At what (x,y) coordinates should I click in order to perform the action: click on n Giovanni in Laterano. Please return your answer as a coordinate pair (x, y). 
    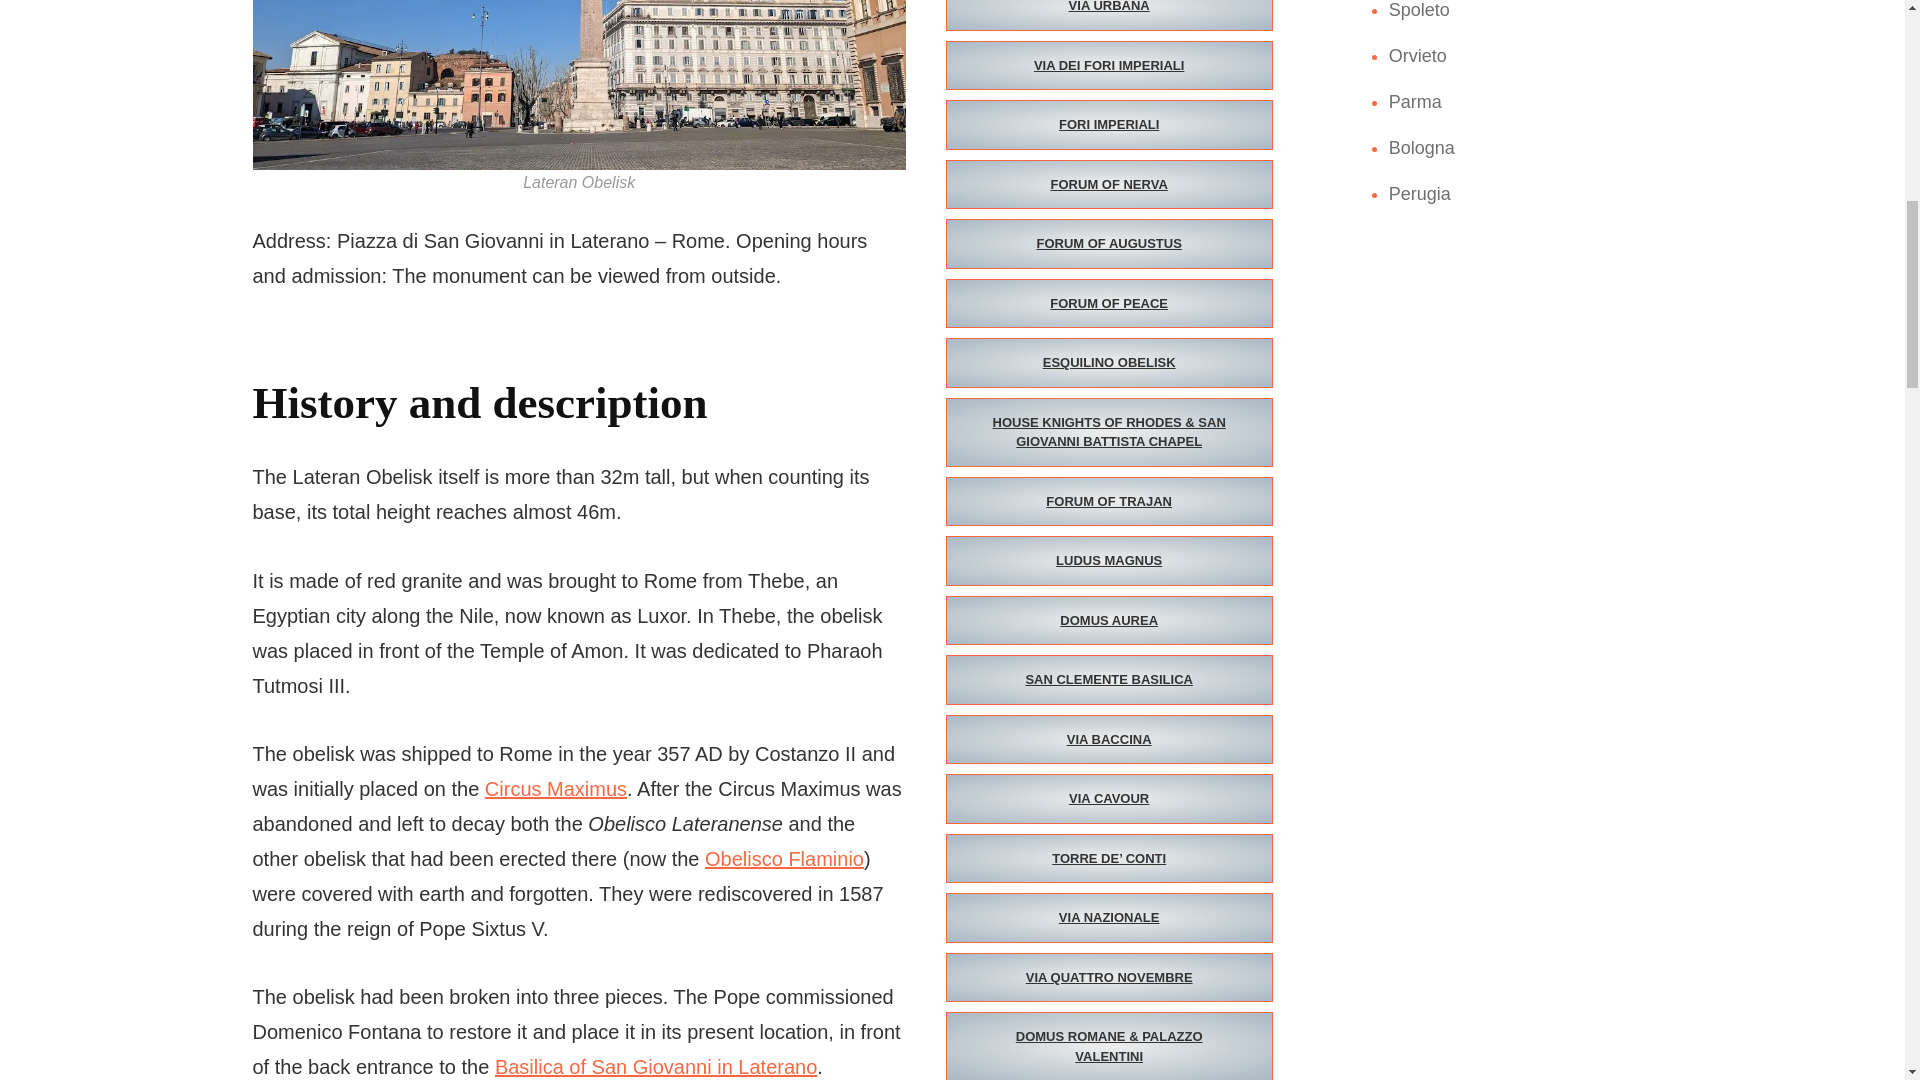
    Looking at the image, I should click on (716, 1066).